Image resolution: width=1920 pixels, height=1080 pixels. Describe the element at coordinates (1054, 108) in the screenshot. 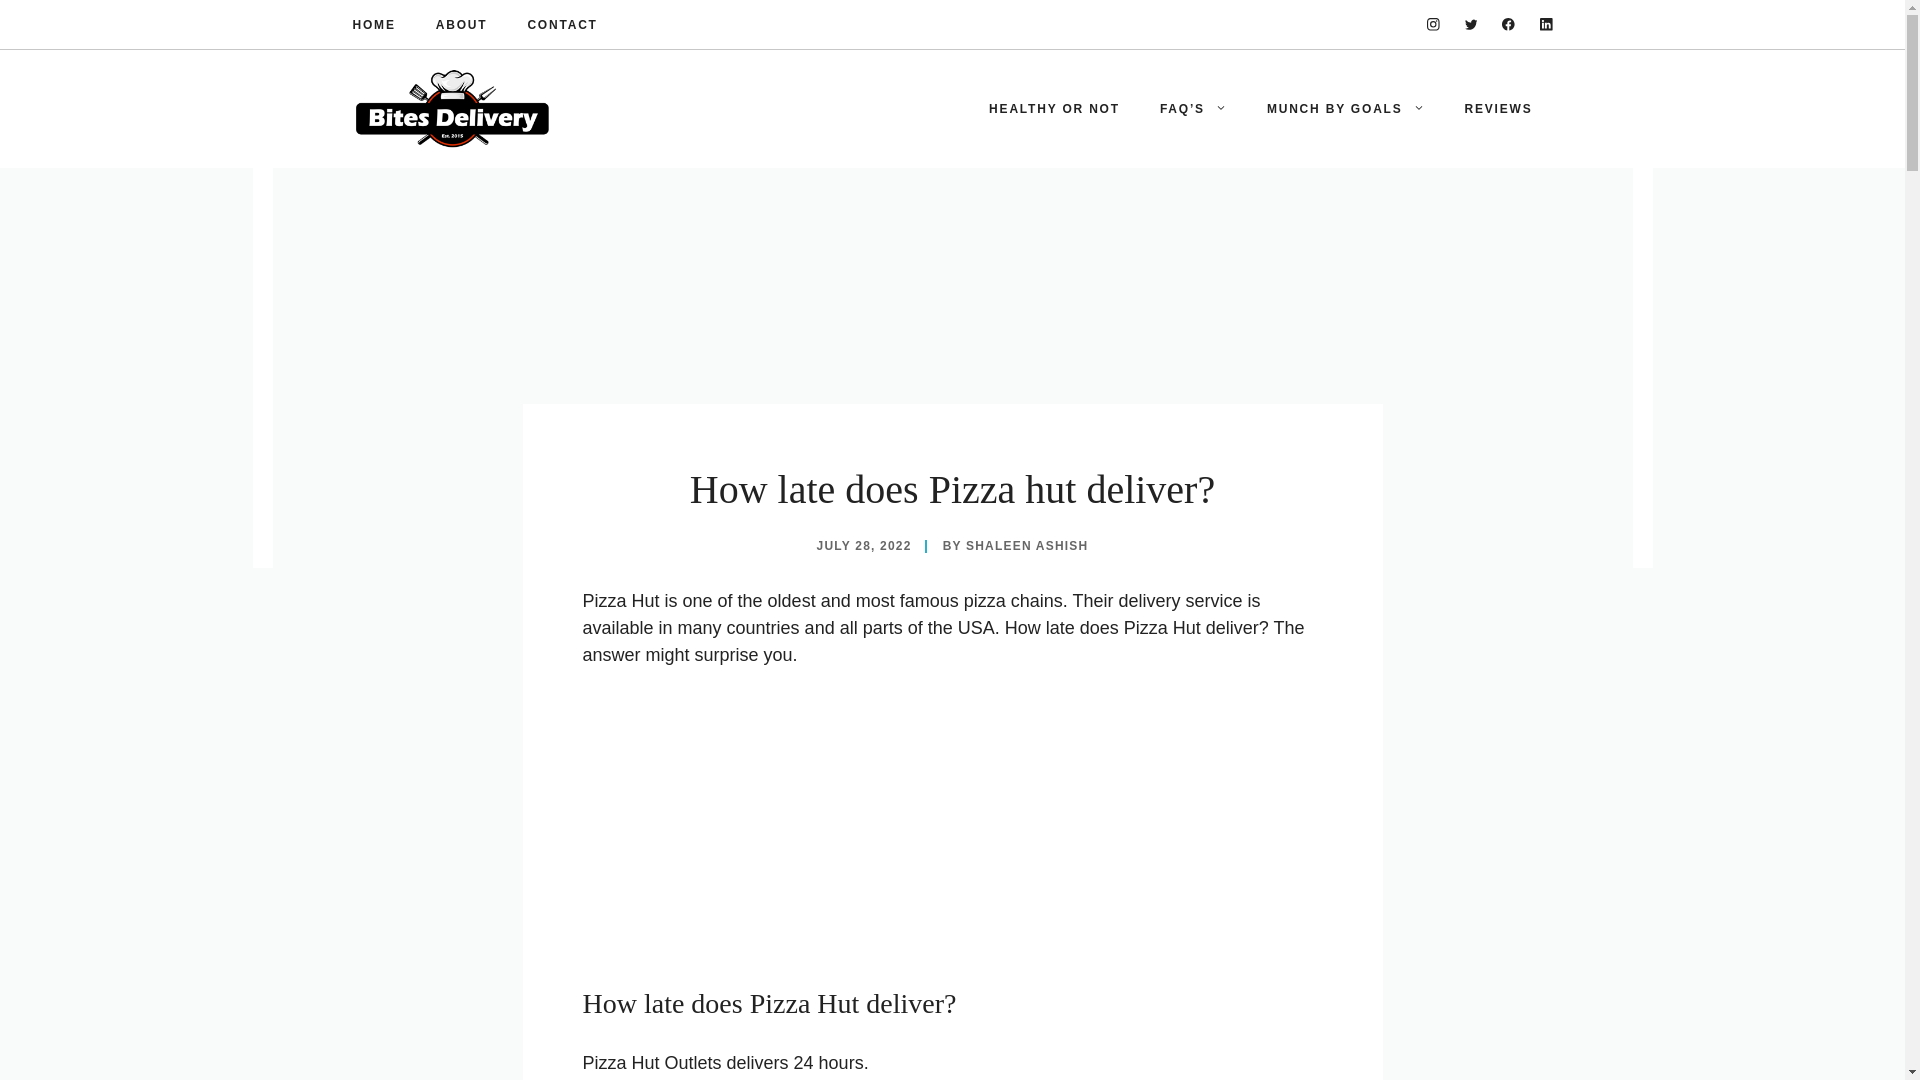

I see `HEALTHY OR NOT` at that location.